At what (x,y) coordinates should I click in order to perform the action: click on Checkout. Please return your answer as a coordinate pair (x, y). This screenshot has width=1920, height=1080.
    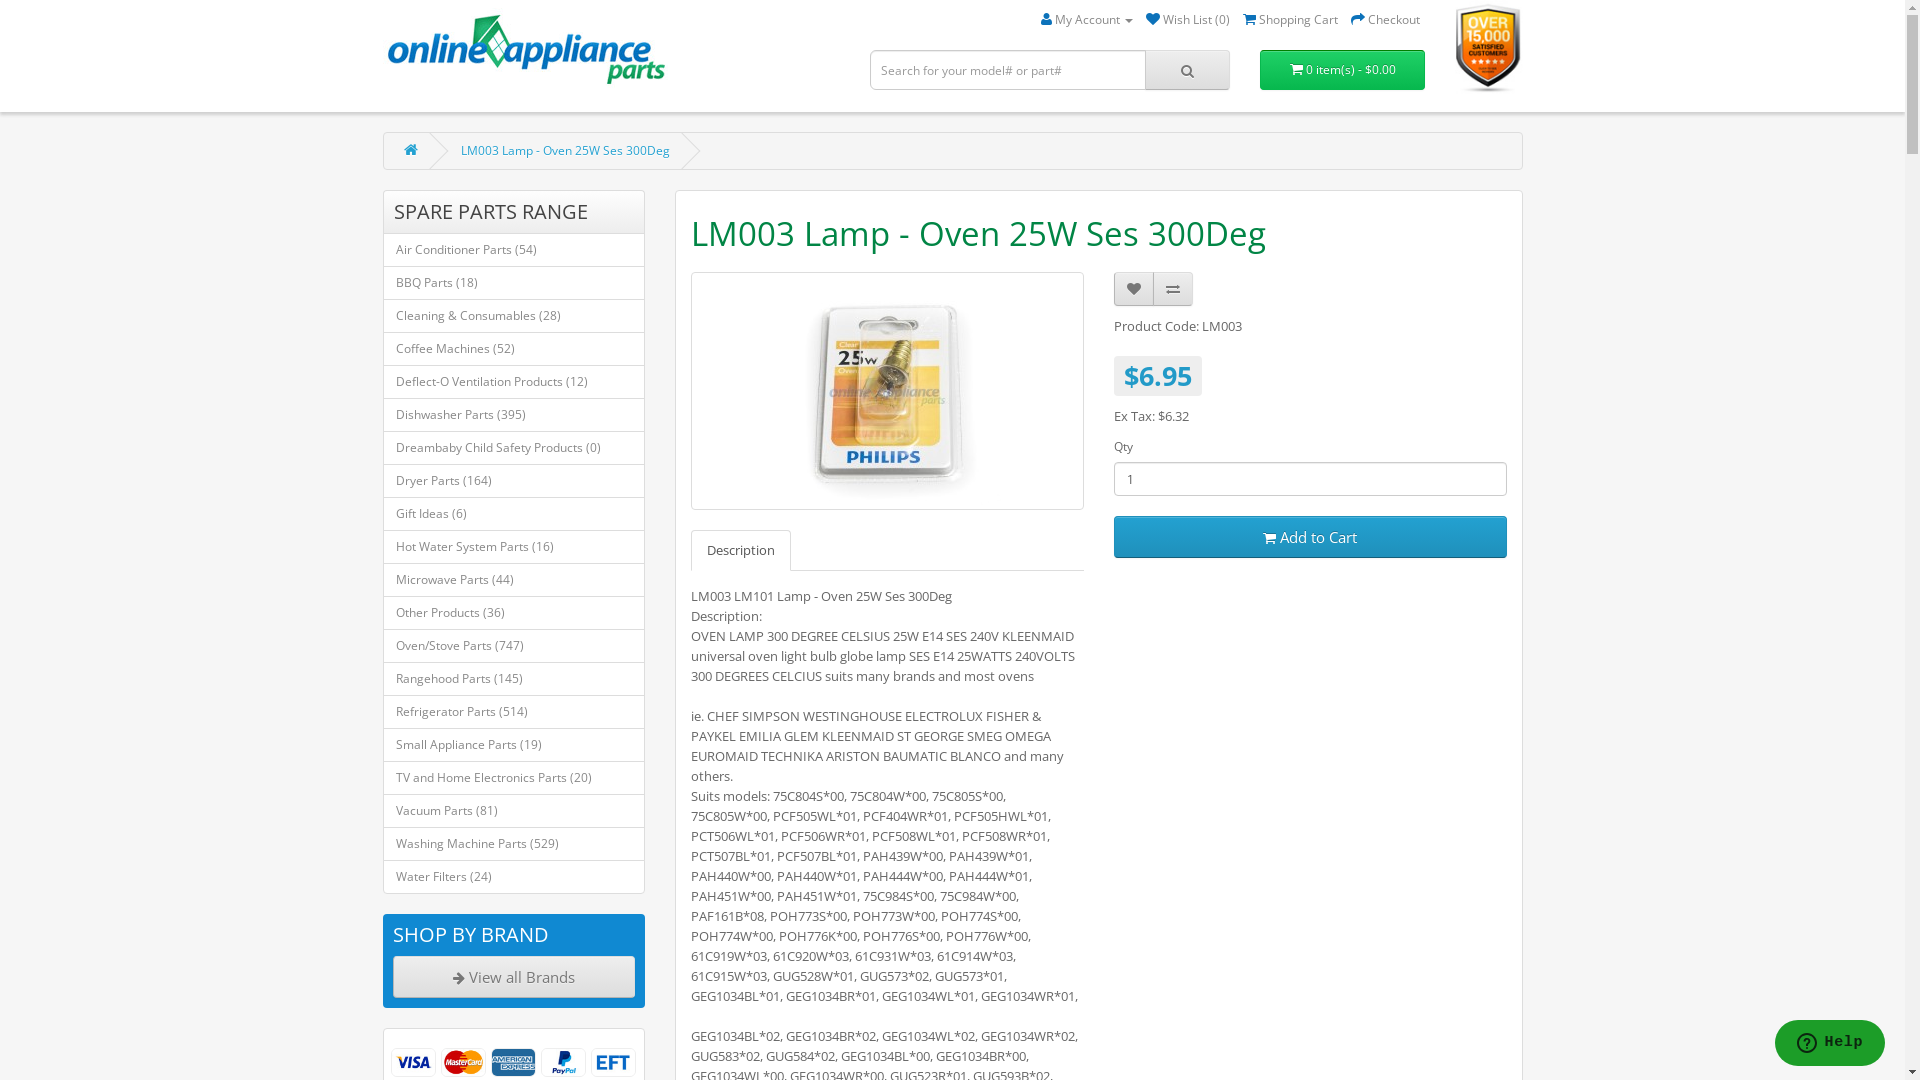
    Looking at the image, I should click on (1386, 20).